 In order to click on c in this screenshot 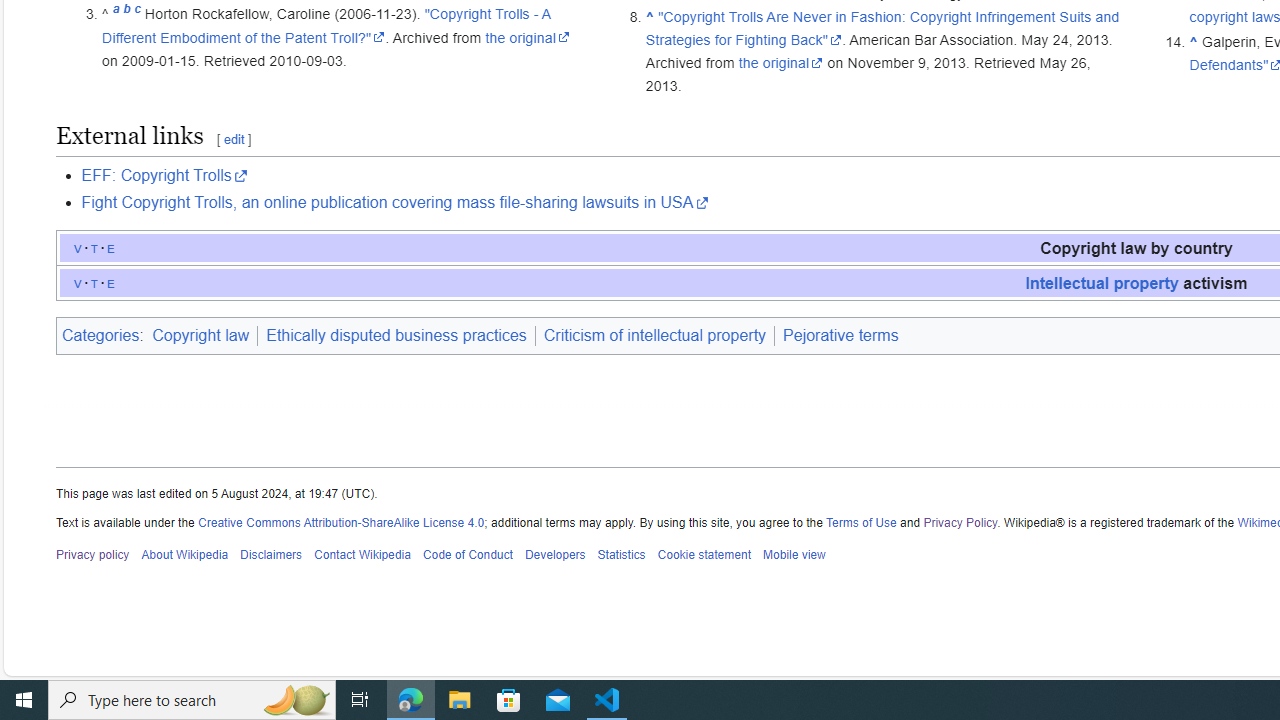, I will do `click(137, 14)`.